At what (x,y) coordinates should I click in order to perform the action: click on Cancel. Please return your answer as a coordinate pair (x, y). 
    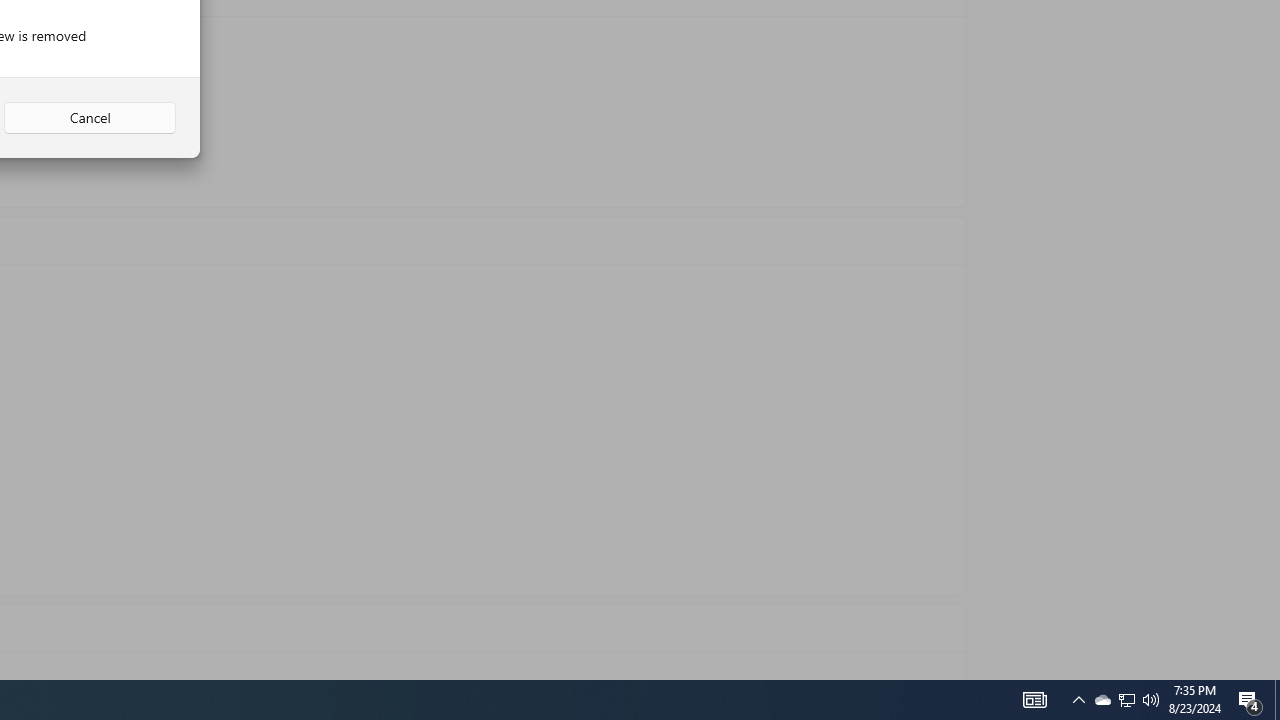
    Looking at the image, I should click on (90, 118).